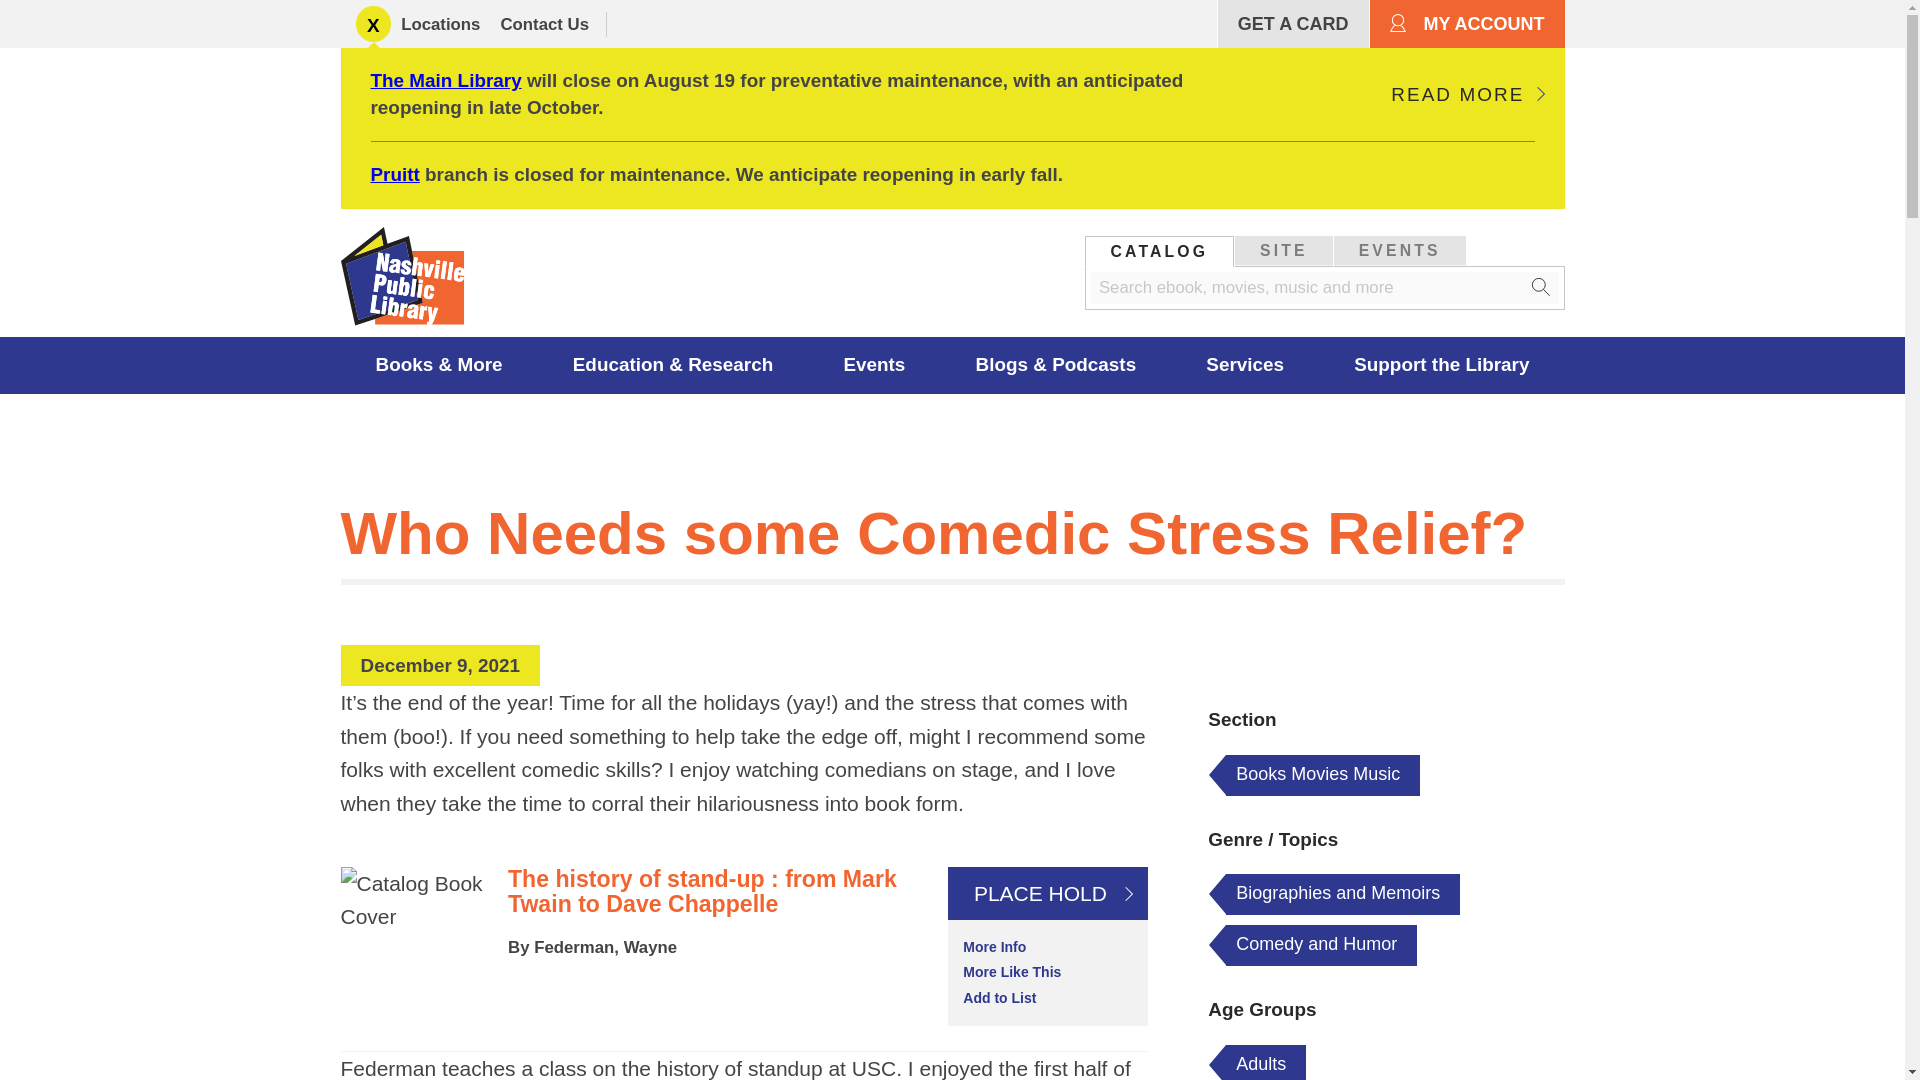  I want to click on Toggle alerts, so click(373, 24).